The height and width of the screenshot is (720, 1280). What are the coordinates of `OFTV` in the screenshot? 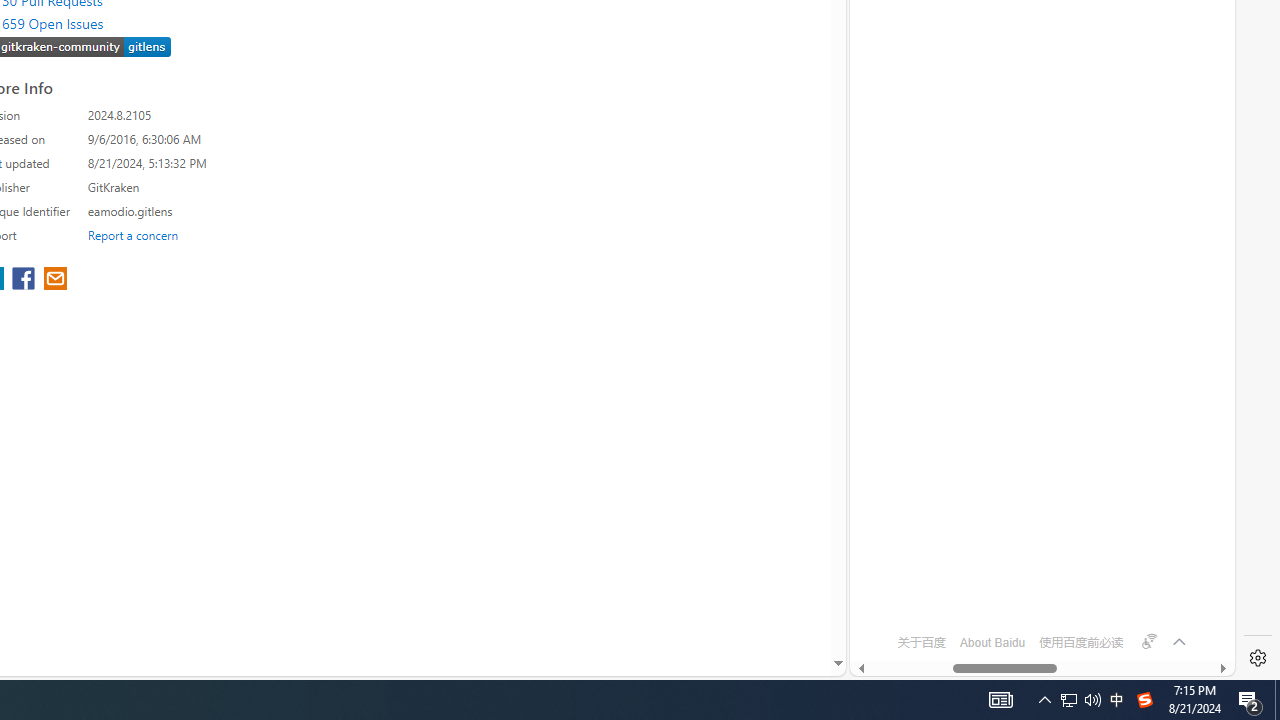 It's located at (1034, 587).